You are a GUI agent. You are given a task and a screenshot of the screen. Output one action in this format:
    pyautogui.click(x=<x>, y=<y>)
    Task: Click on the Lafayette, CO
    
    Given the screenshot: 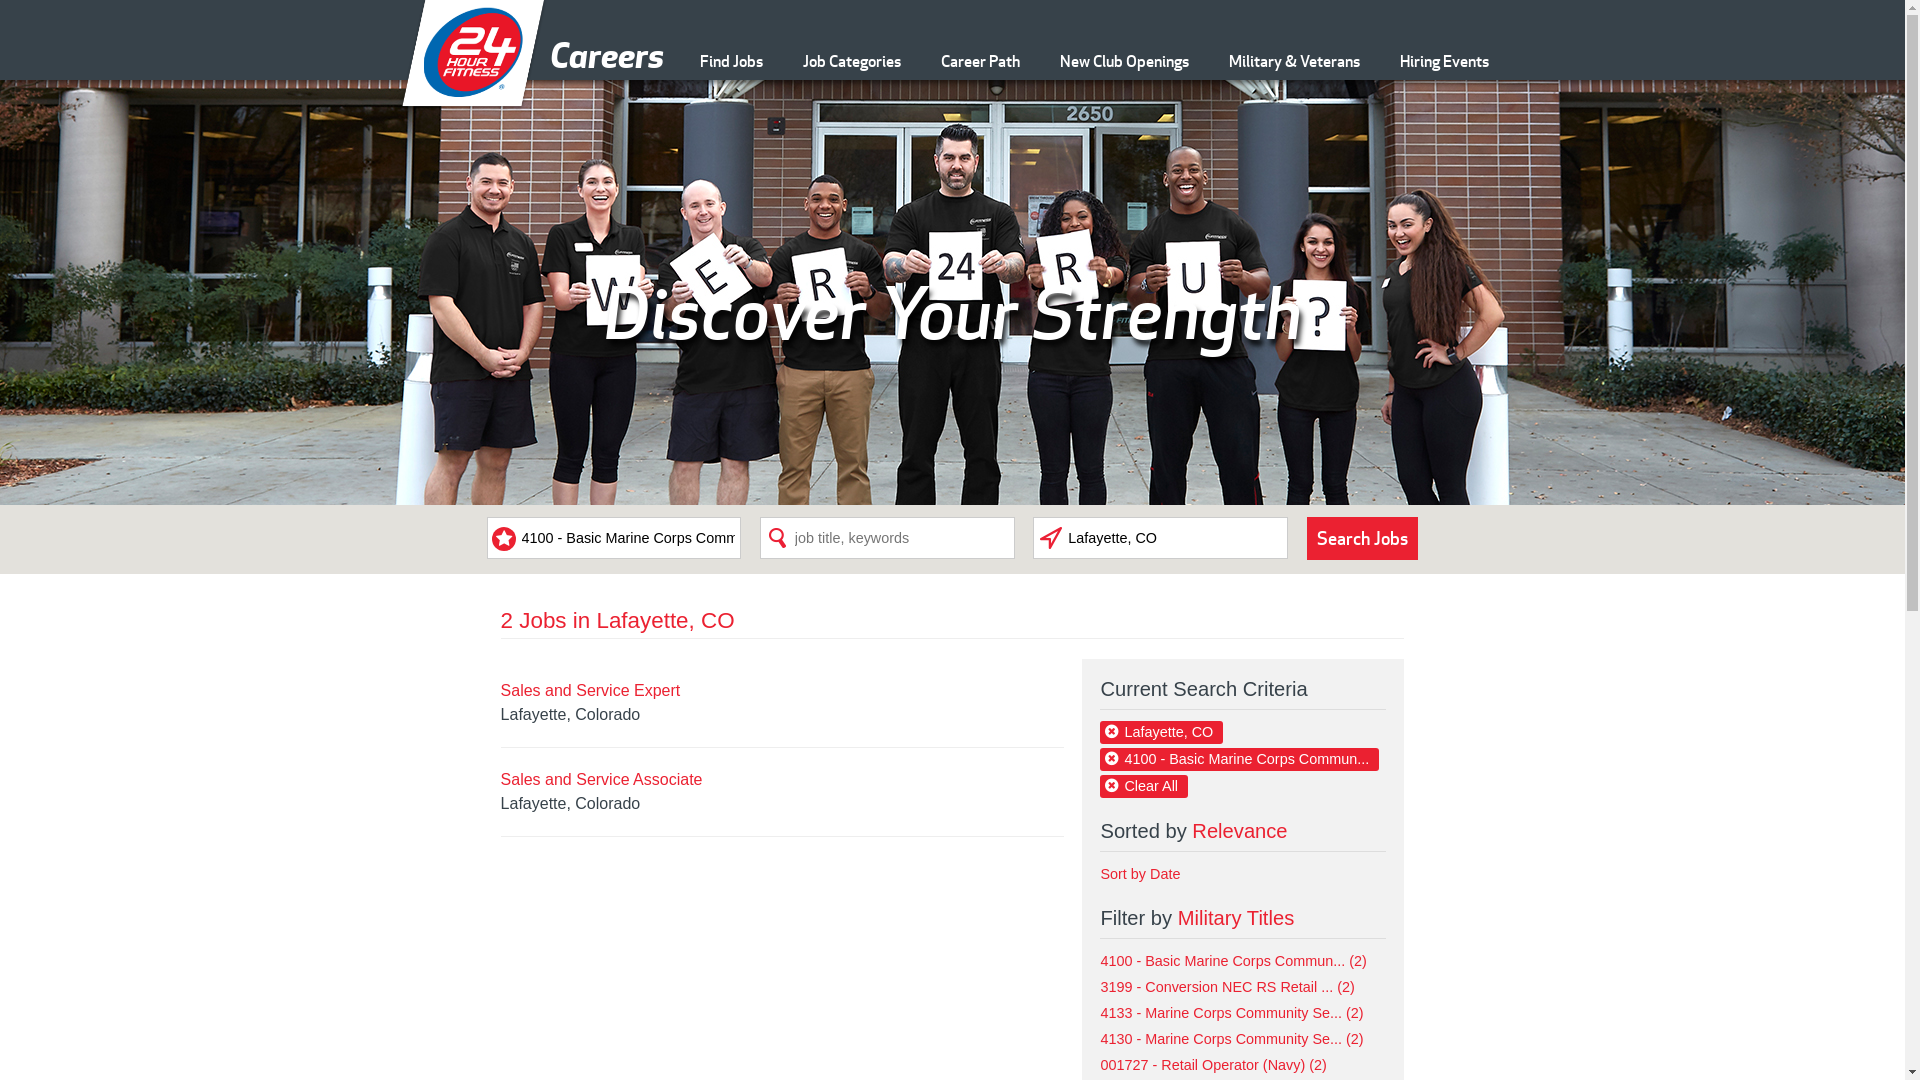 What is the action you would take?
    pyautogui.click(x=1162, y=732)
    